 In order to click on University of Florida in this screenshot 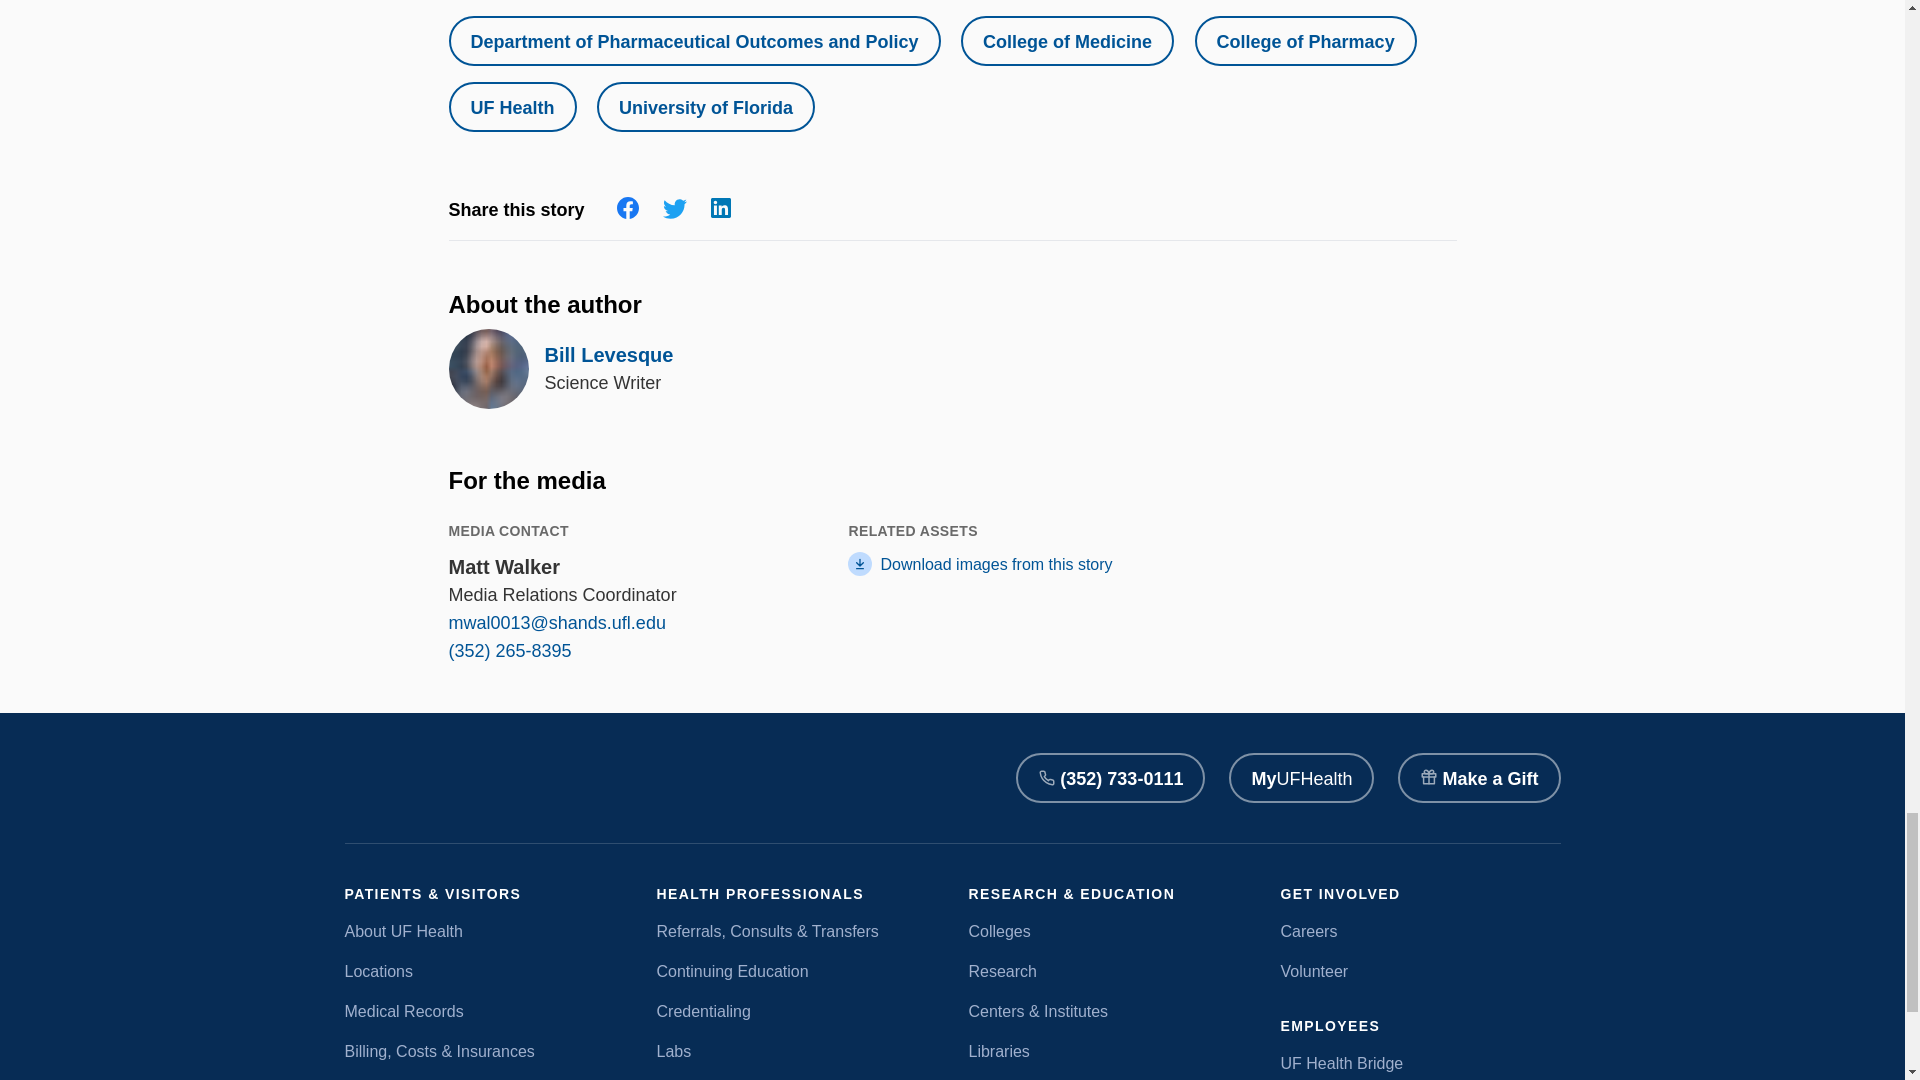, I will do `click(706, 106)`.